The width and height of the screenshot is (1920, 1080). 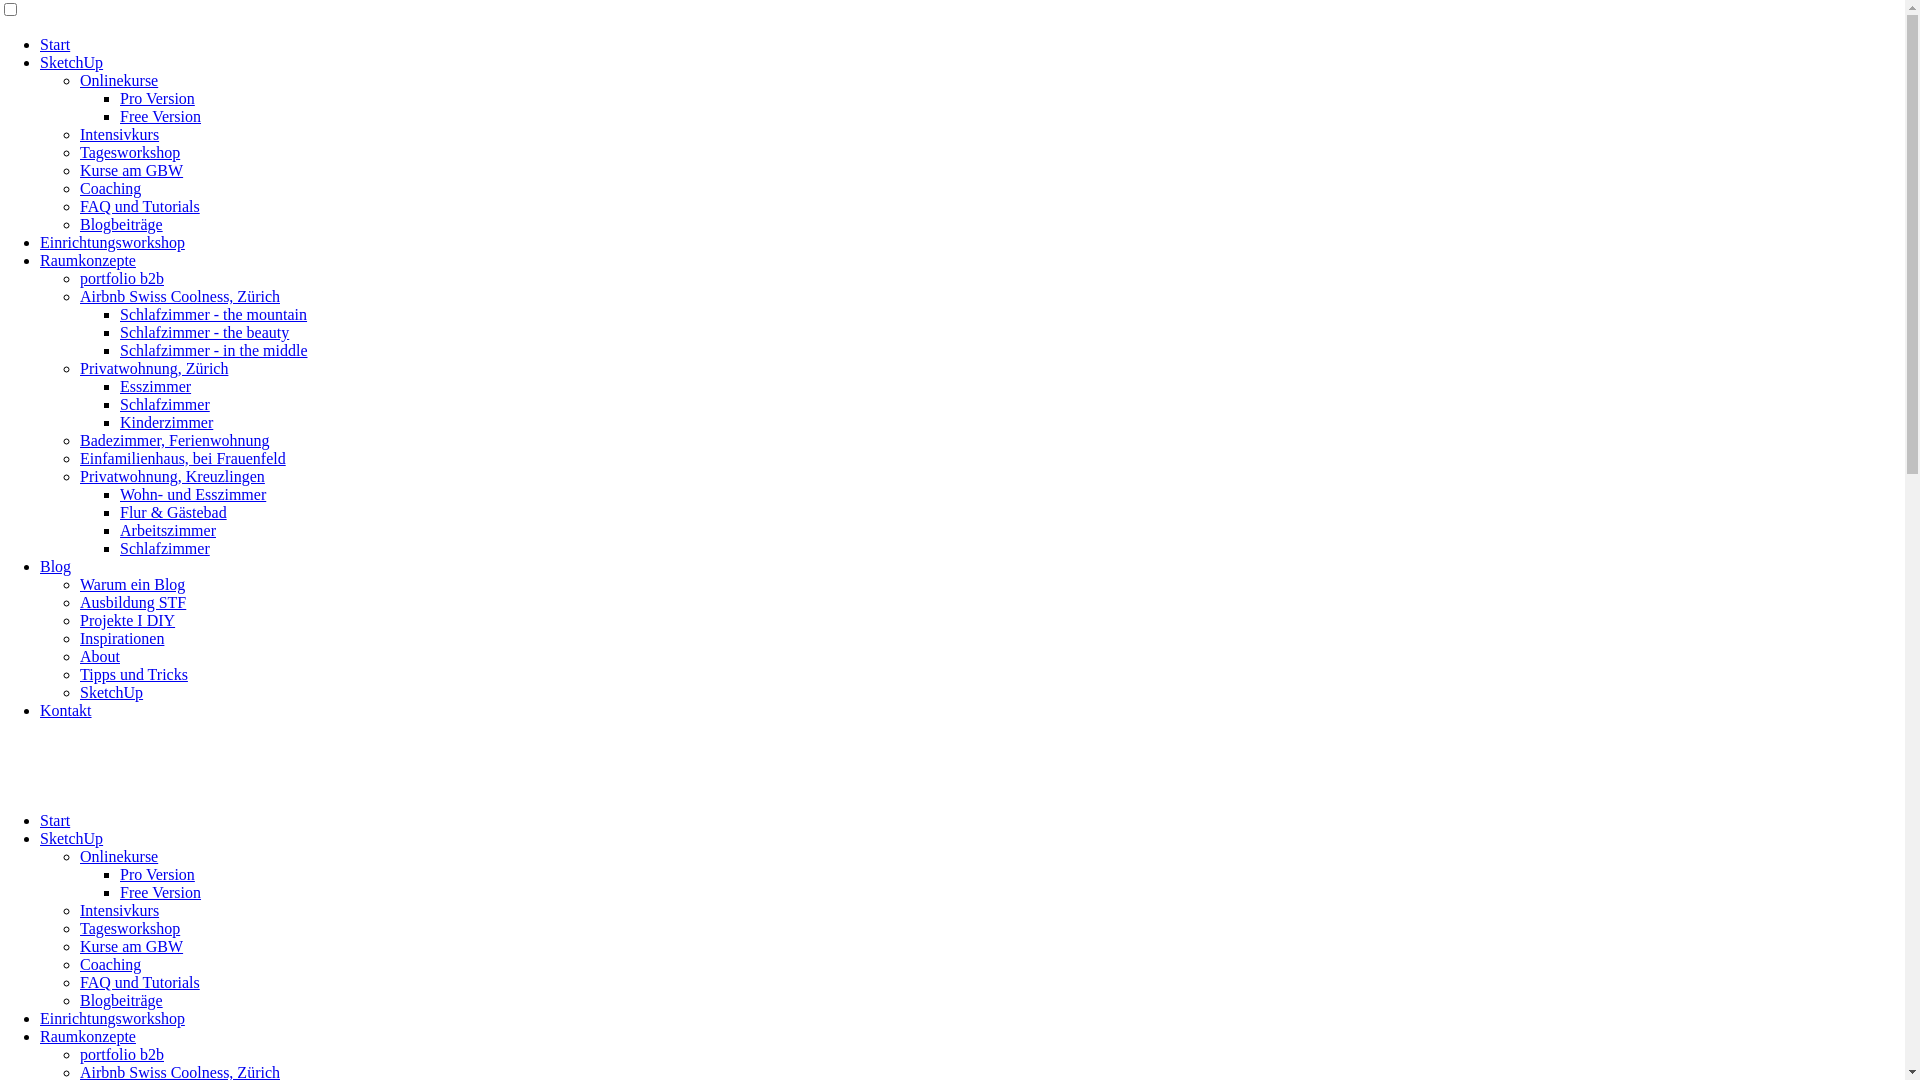 What do you see at coordinates (160, 116) in the screenshot?
I see `Free Version` at bounding box center [160, 116].